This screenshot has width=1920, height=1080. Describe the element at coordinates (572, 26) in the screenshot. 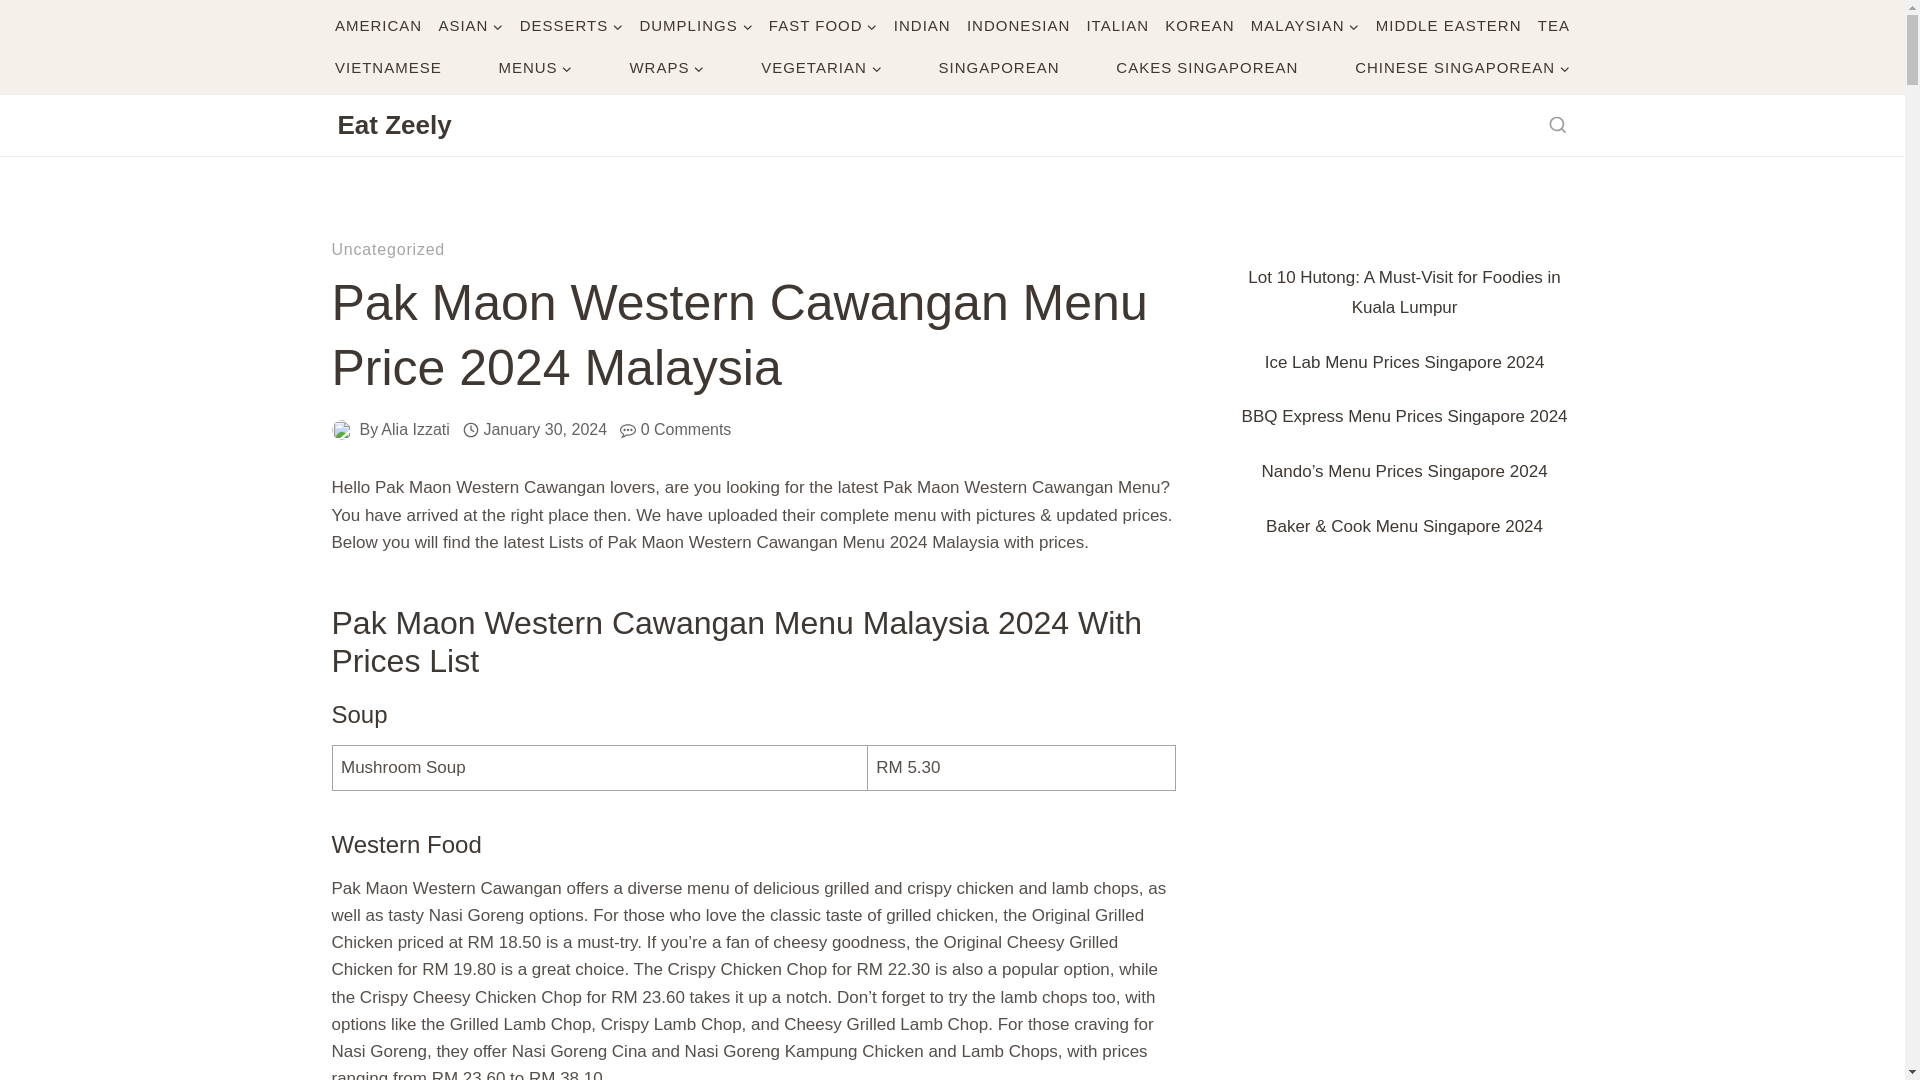

I see `DESSERTS` at that location.